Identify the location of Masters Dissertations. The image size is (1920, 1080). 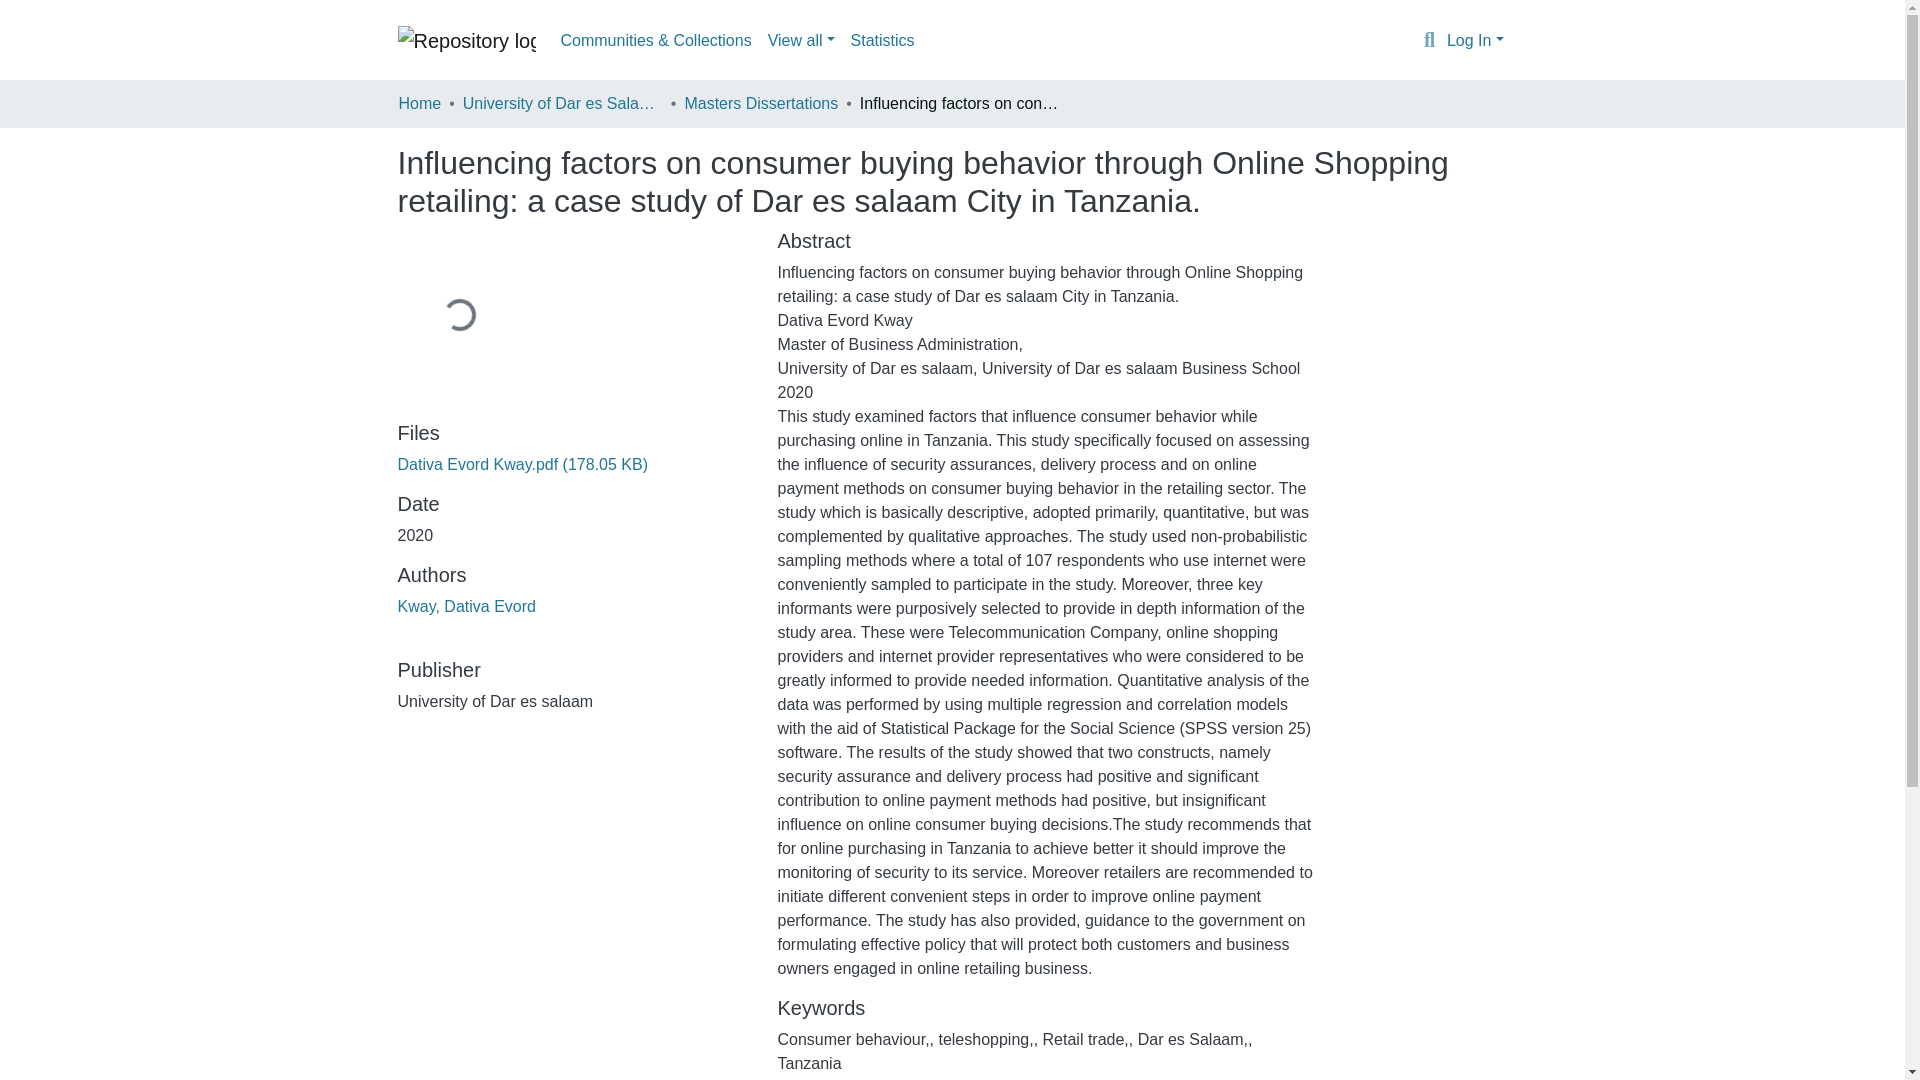
(760, 103).